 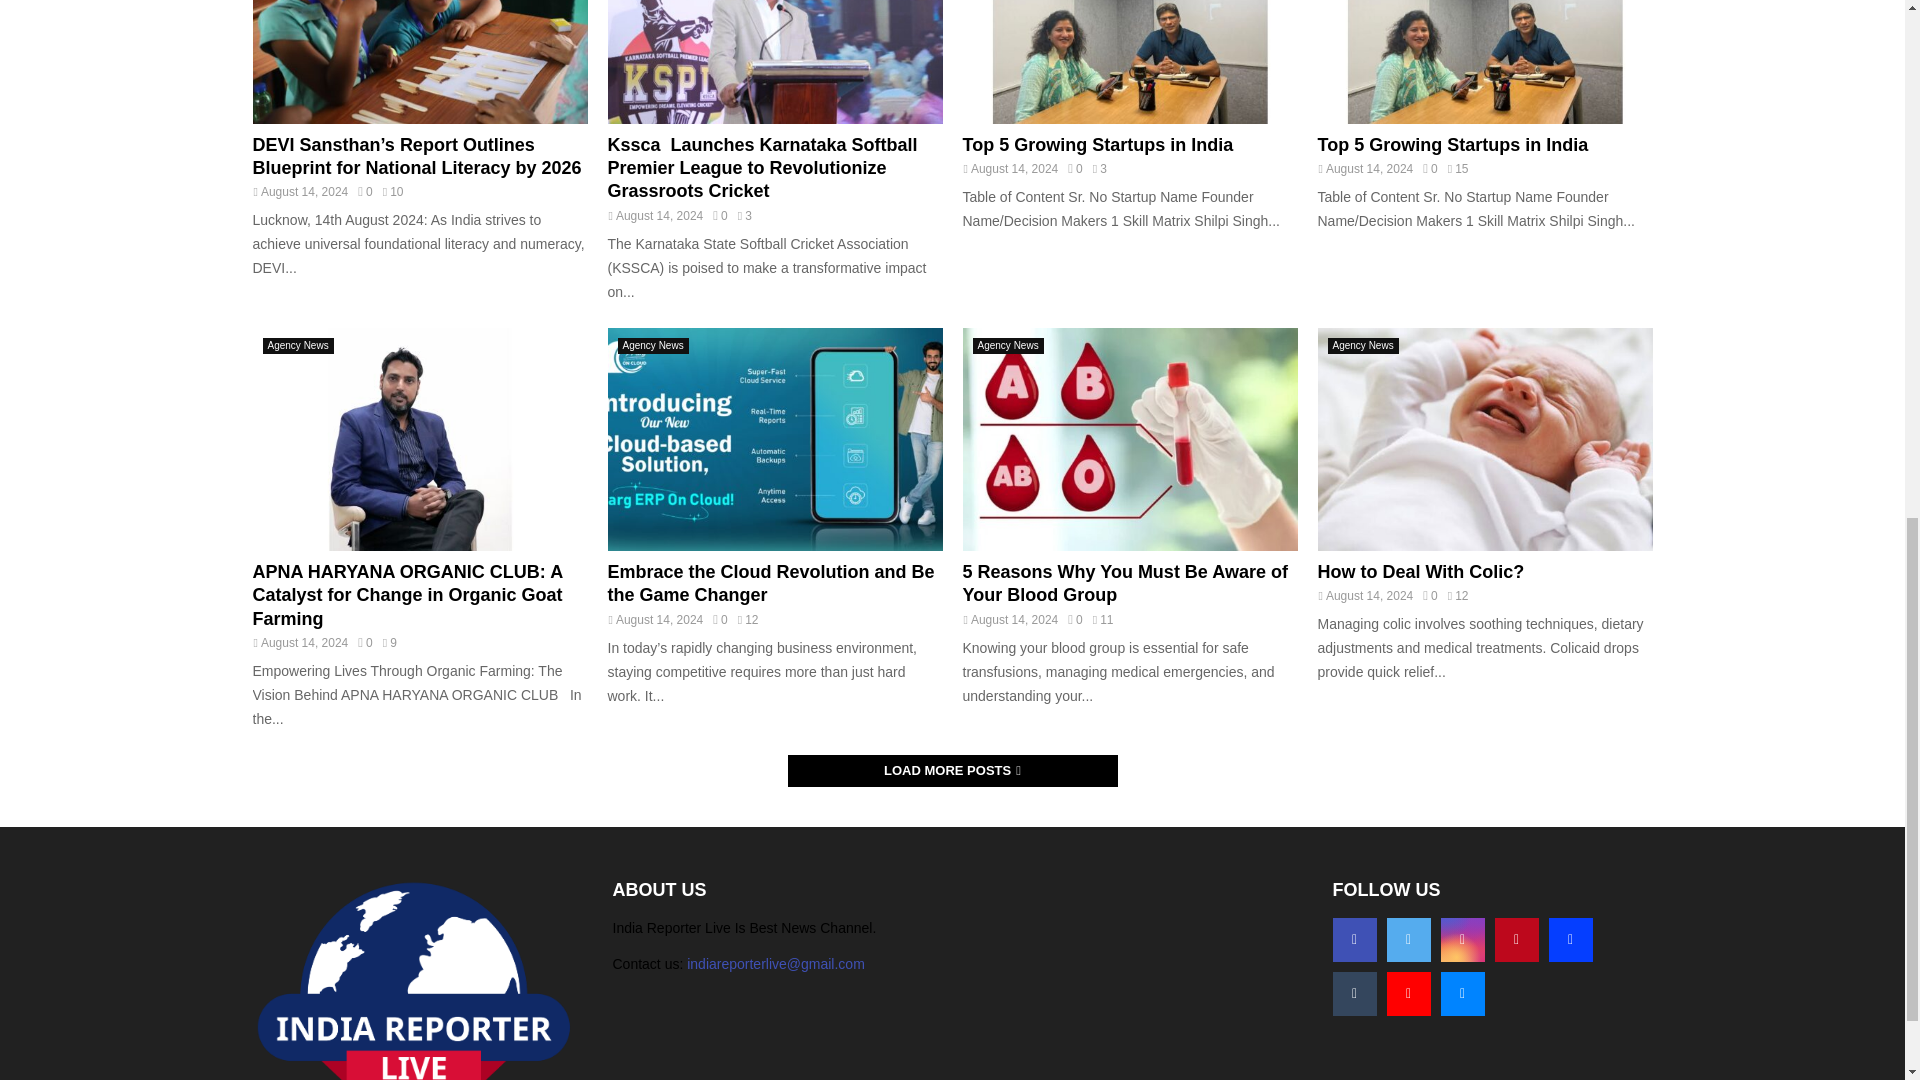 What do you see at coordinates (364, 191) in the screenshot?
I see `0` at bounding box center [364, 191].